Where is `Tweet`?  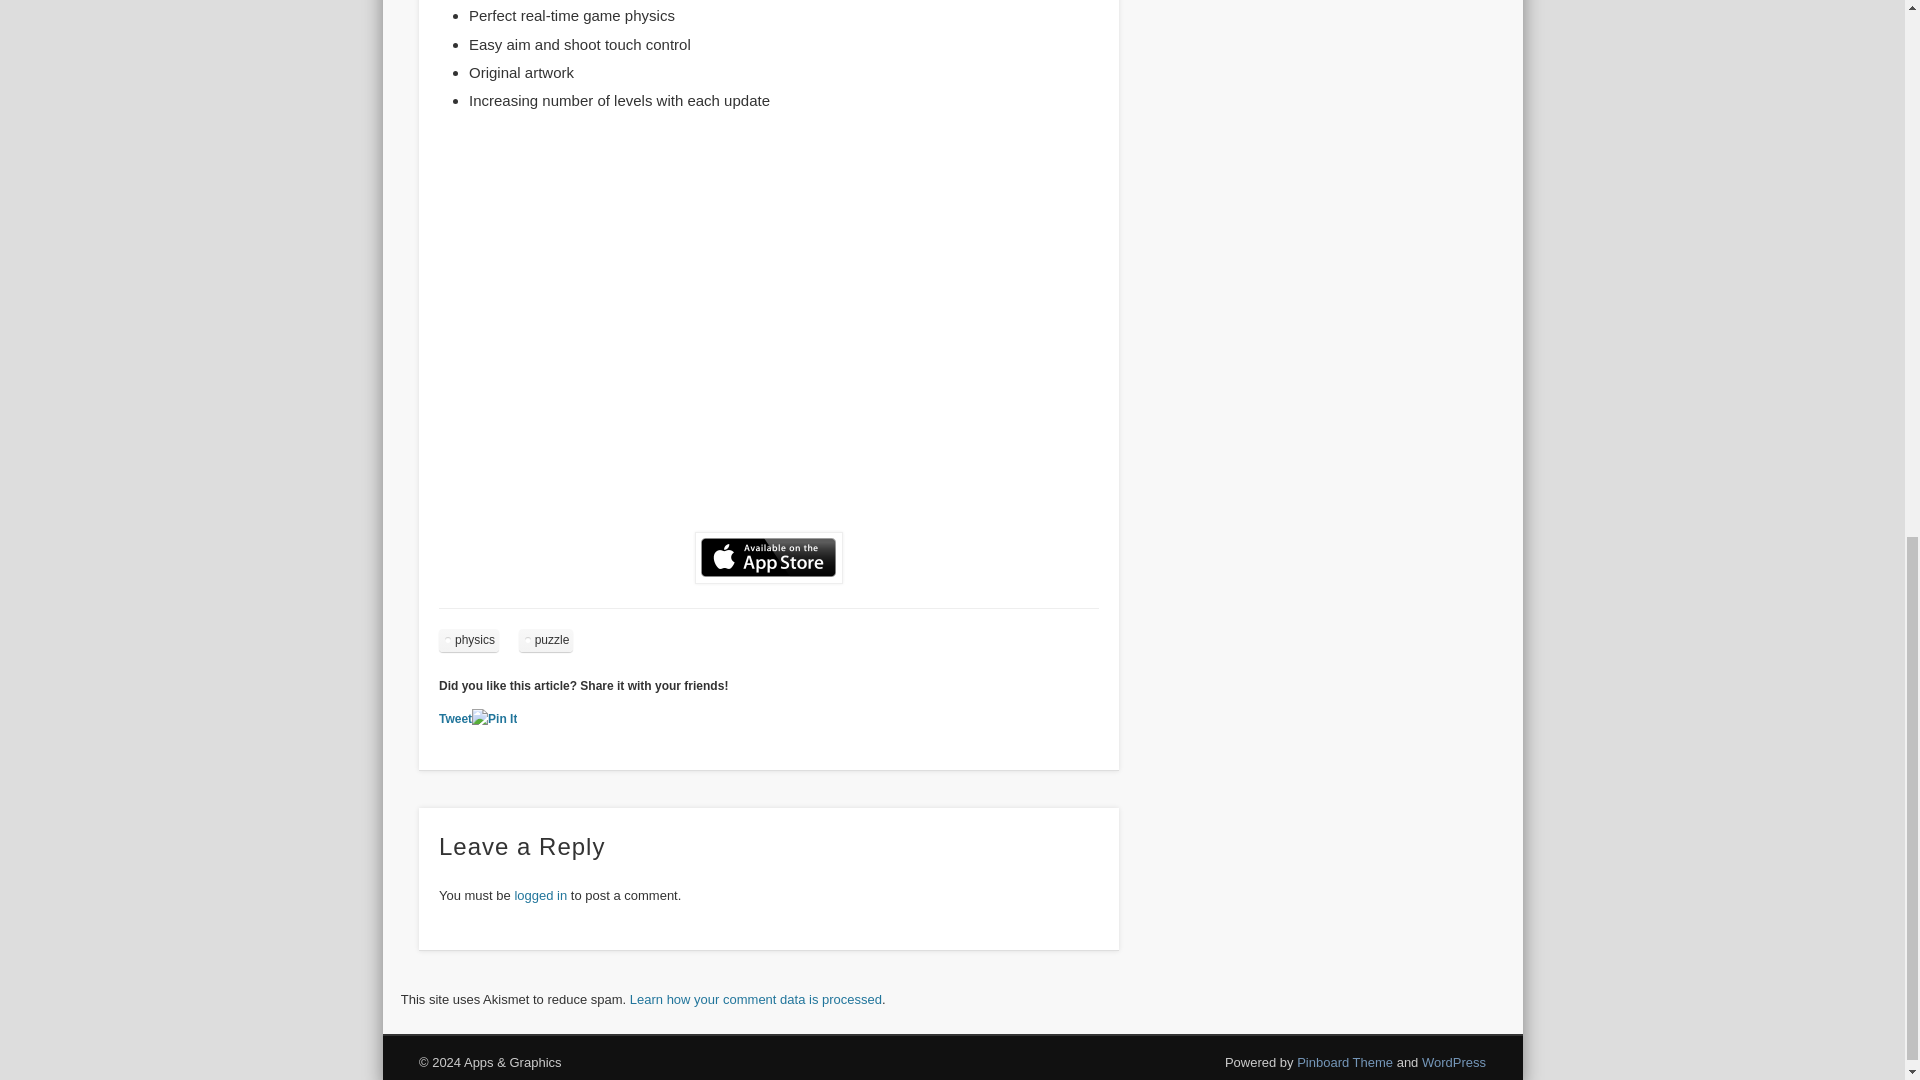 Tweet is located at coordinates (456, 718).